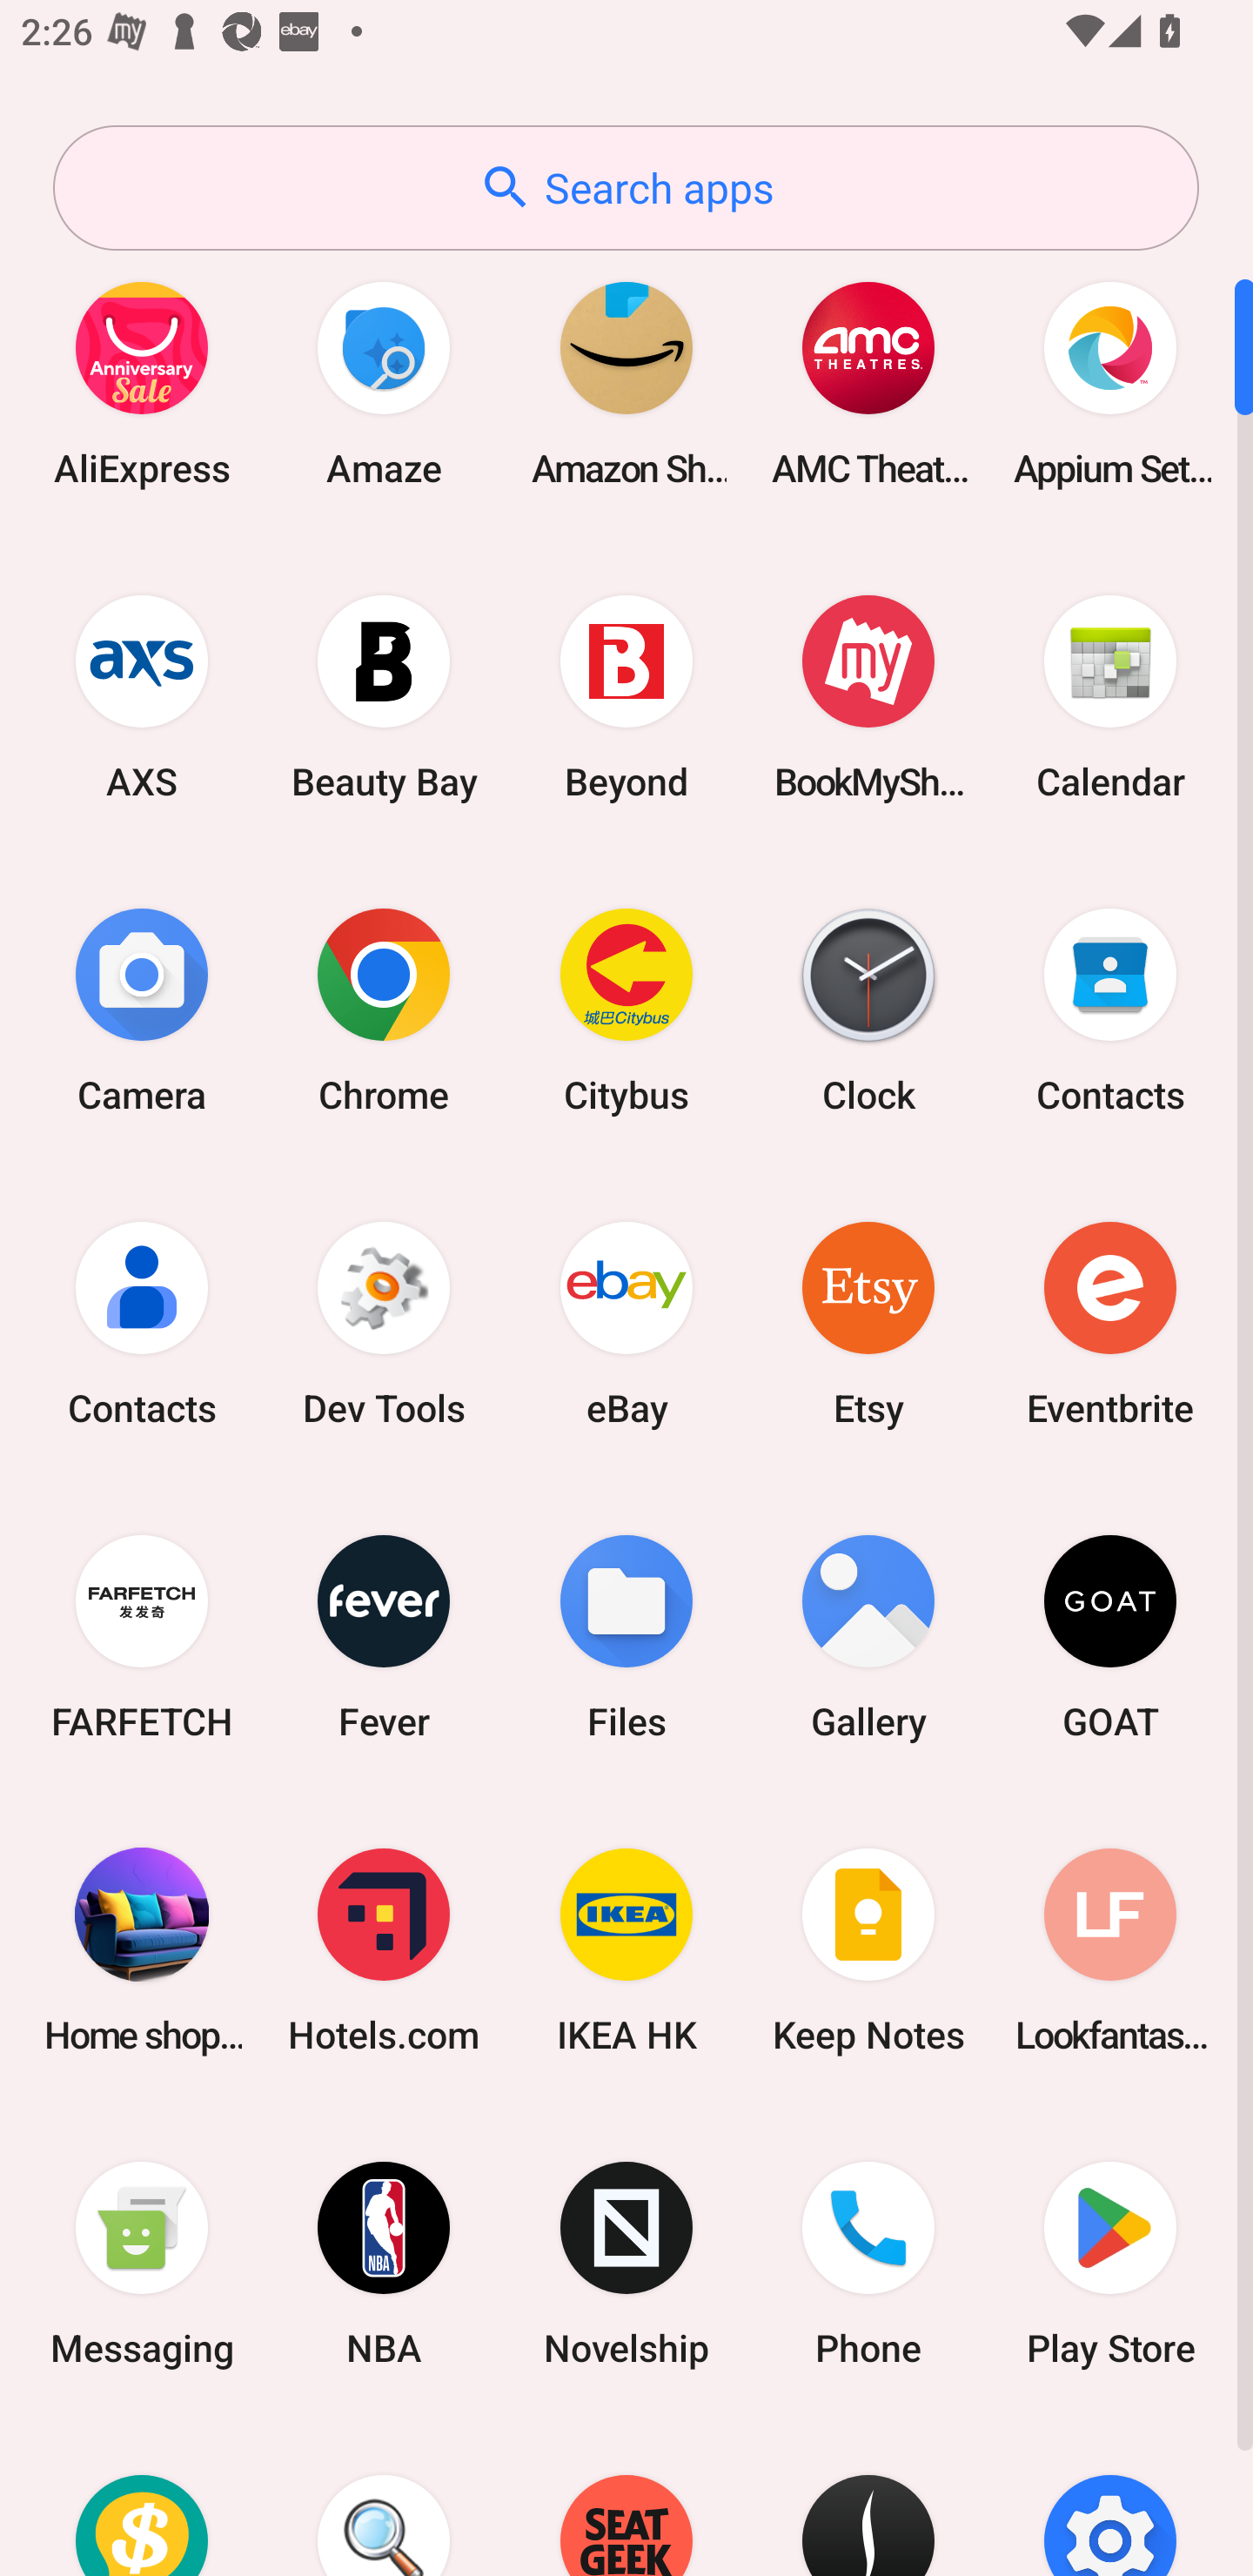 This screenshot has height=2576, width=1253. Describe the element at coordinates (142, 383) in the screenshot. I see `AliExpress` at that location.